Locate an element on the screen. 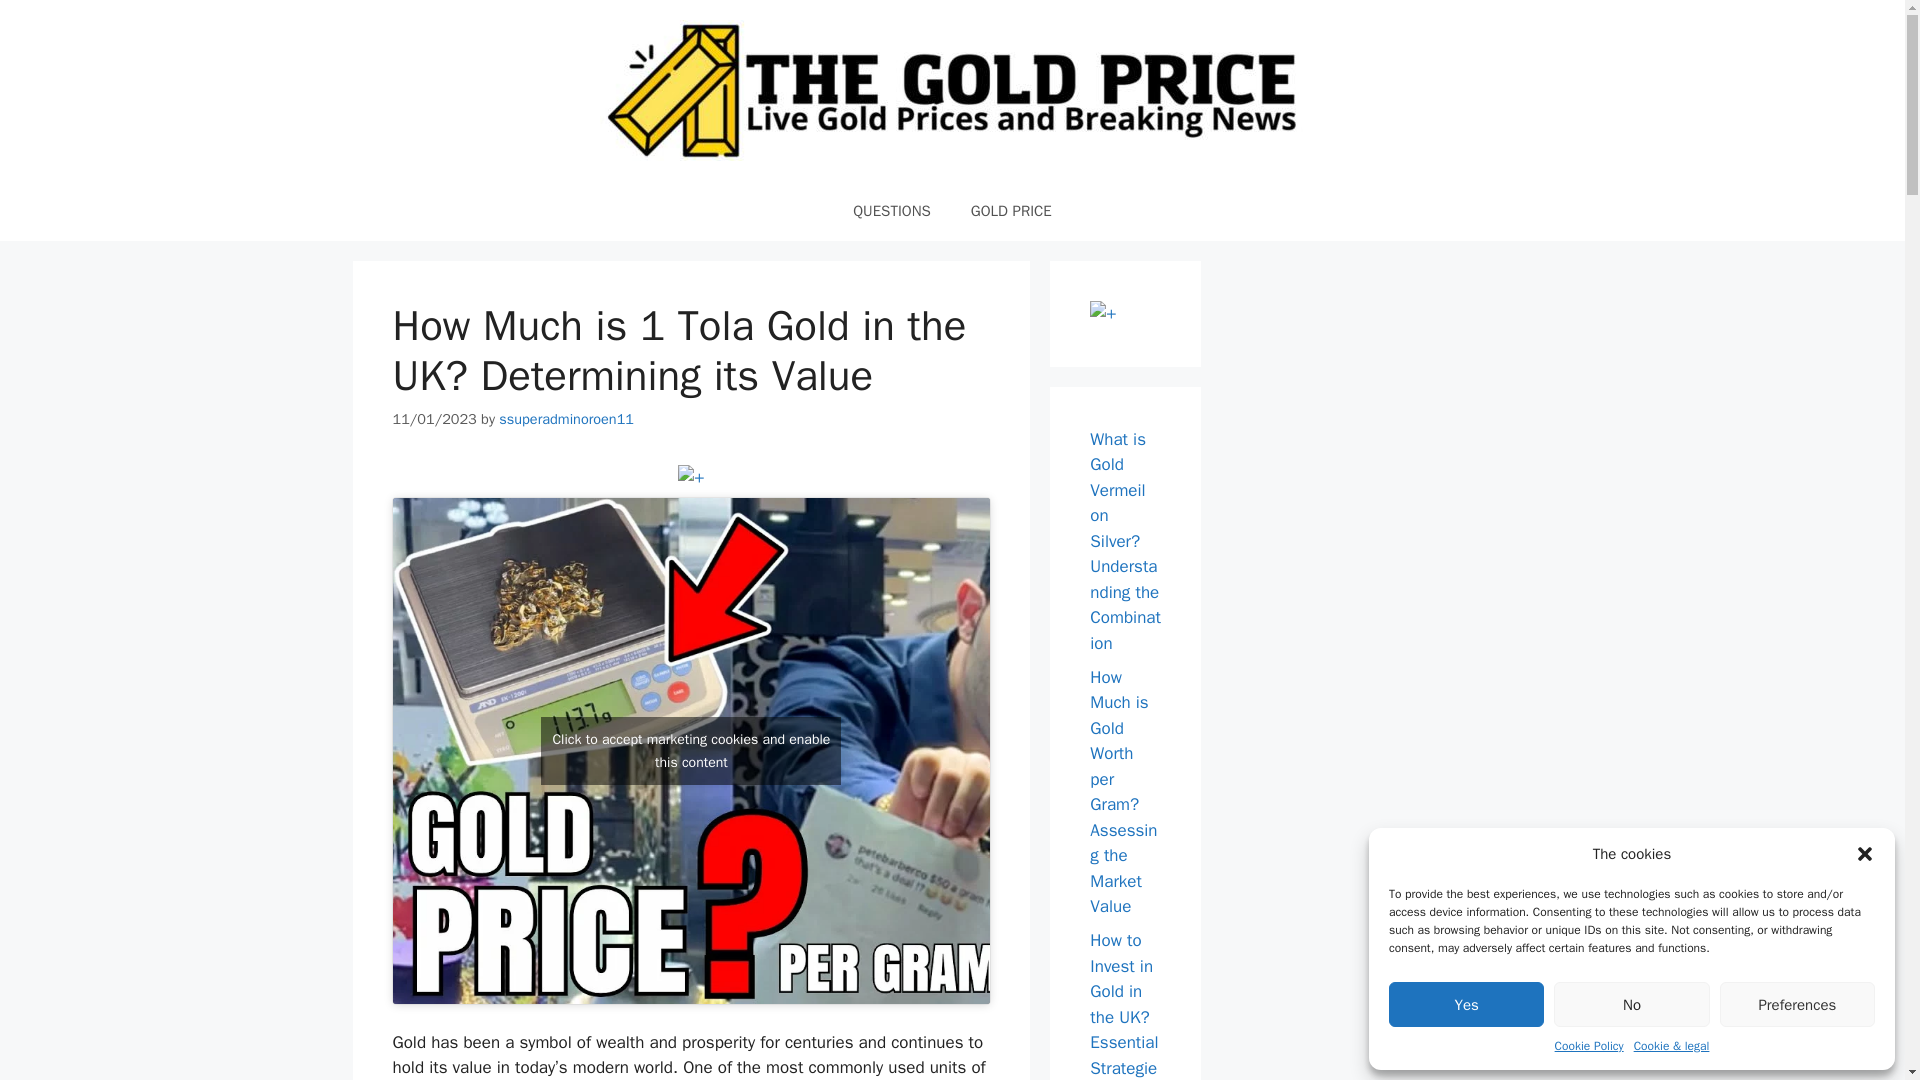 The image size is (1920, 1080). QUESTIONS is located at coordinates (892, 210).